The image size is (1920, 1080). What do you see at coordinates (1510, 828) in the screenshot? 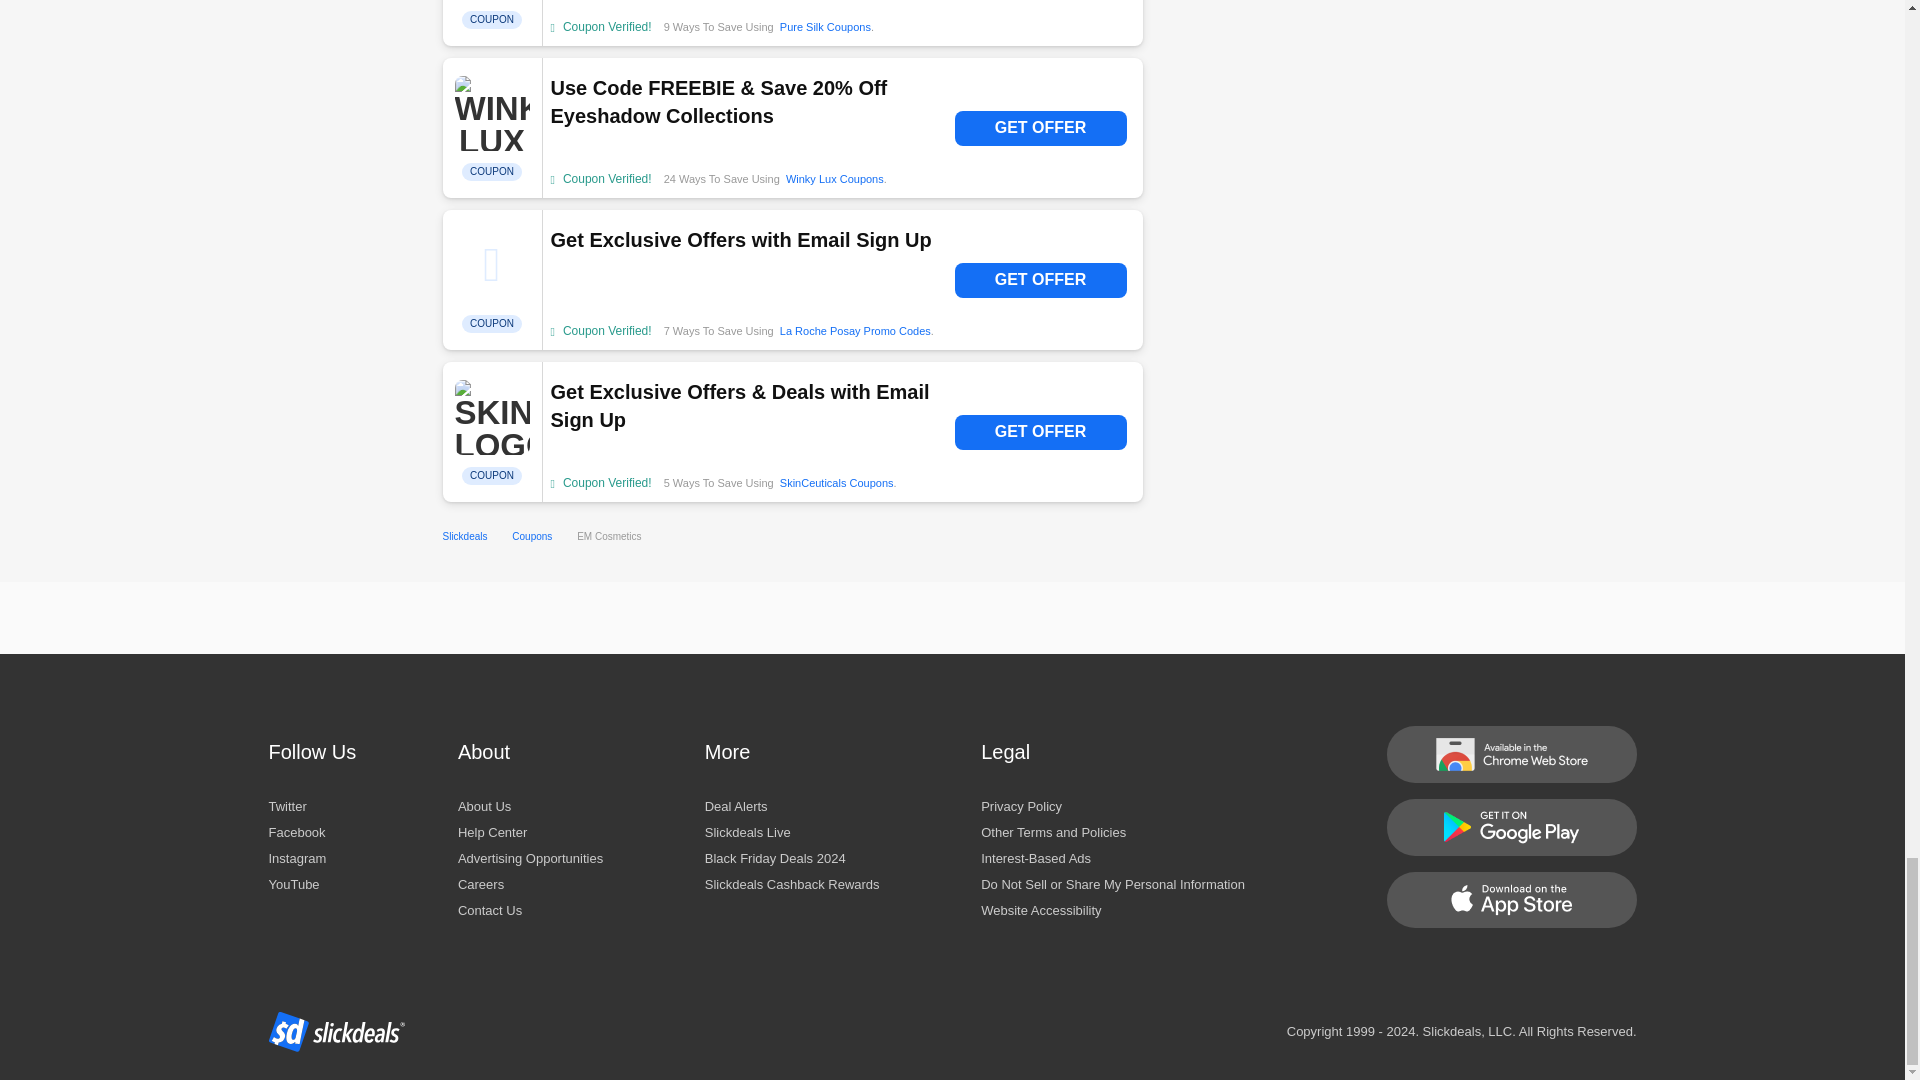
I see `Install the Slickdeals Android App` at bounding box center [1510, 828].